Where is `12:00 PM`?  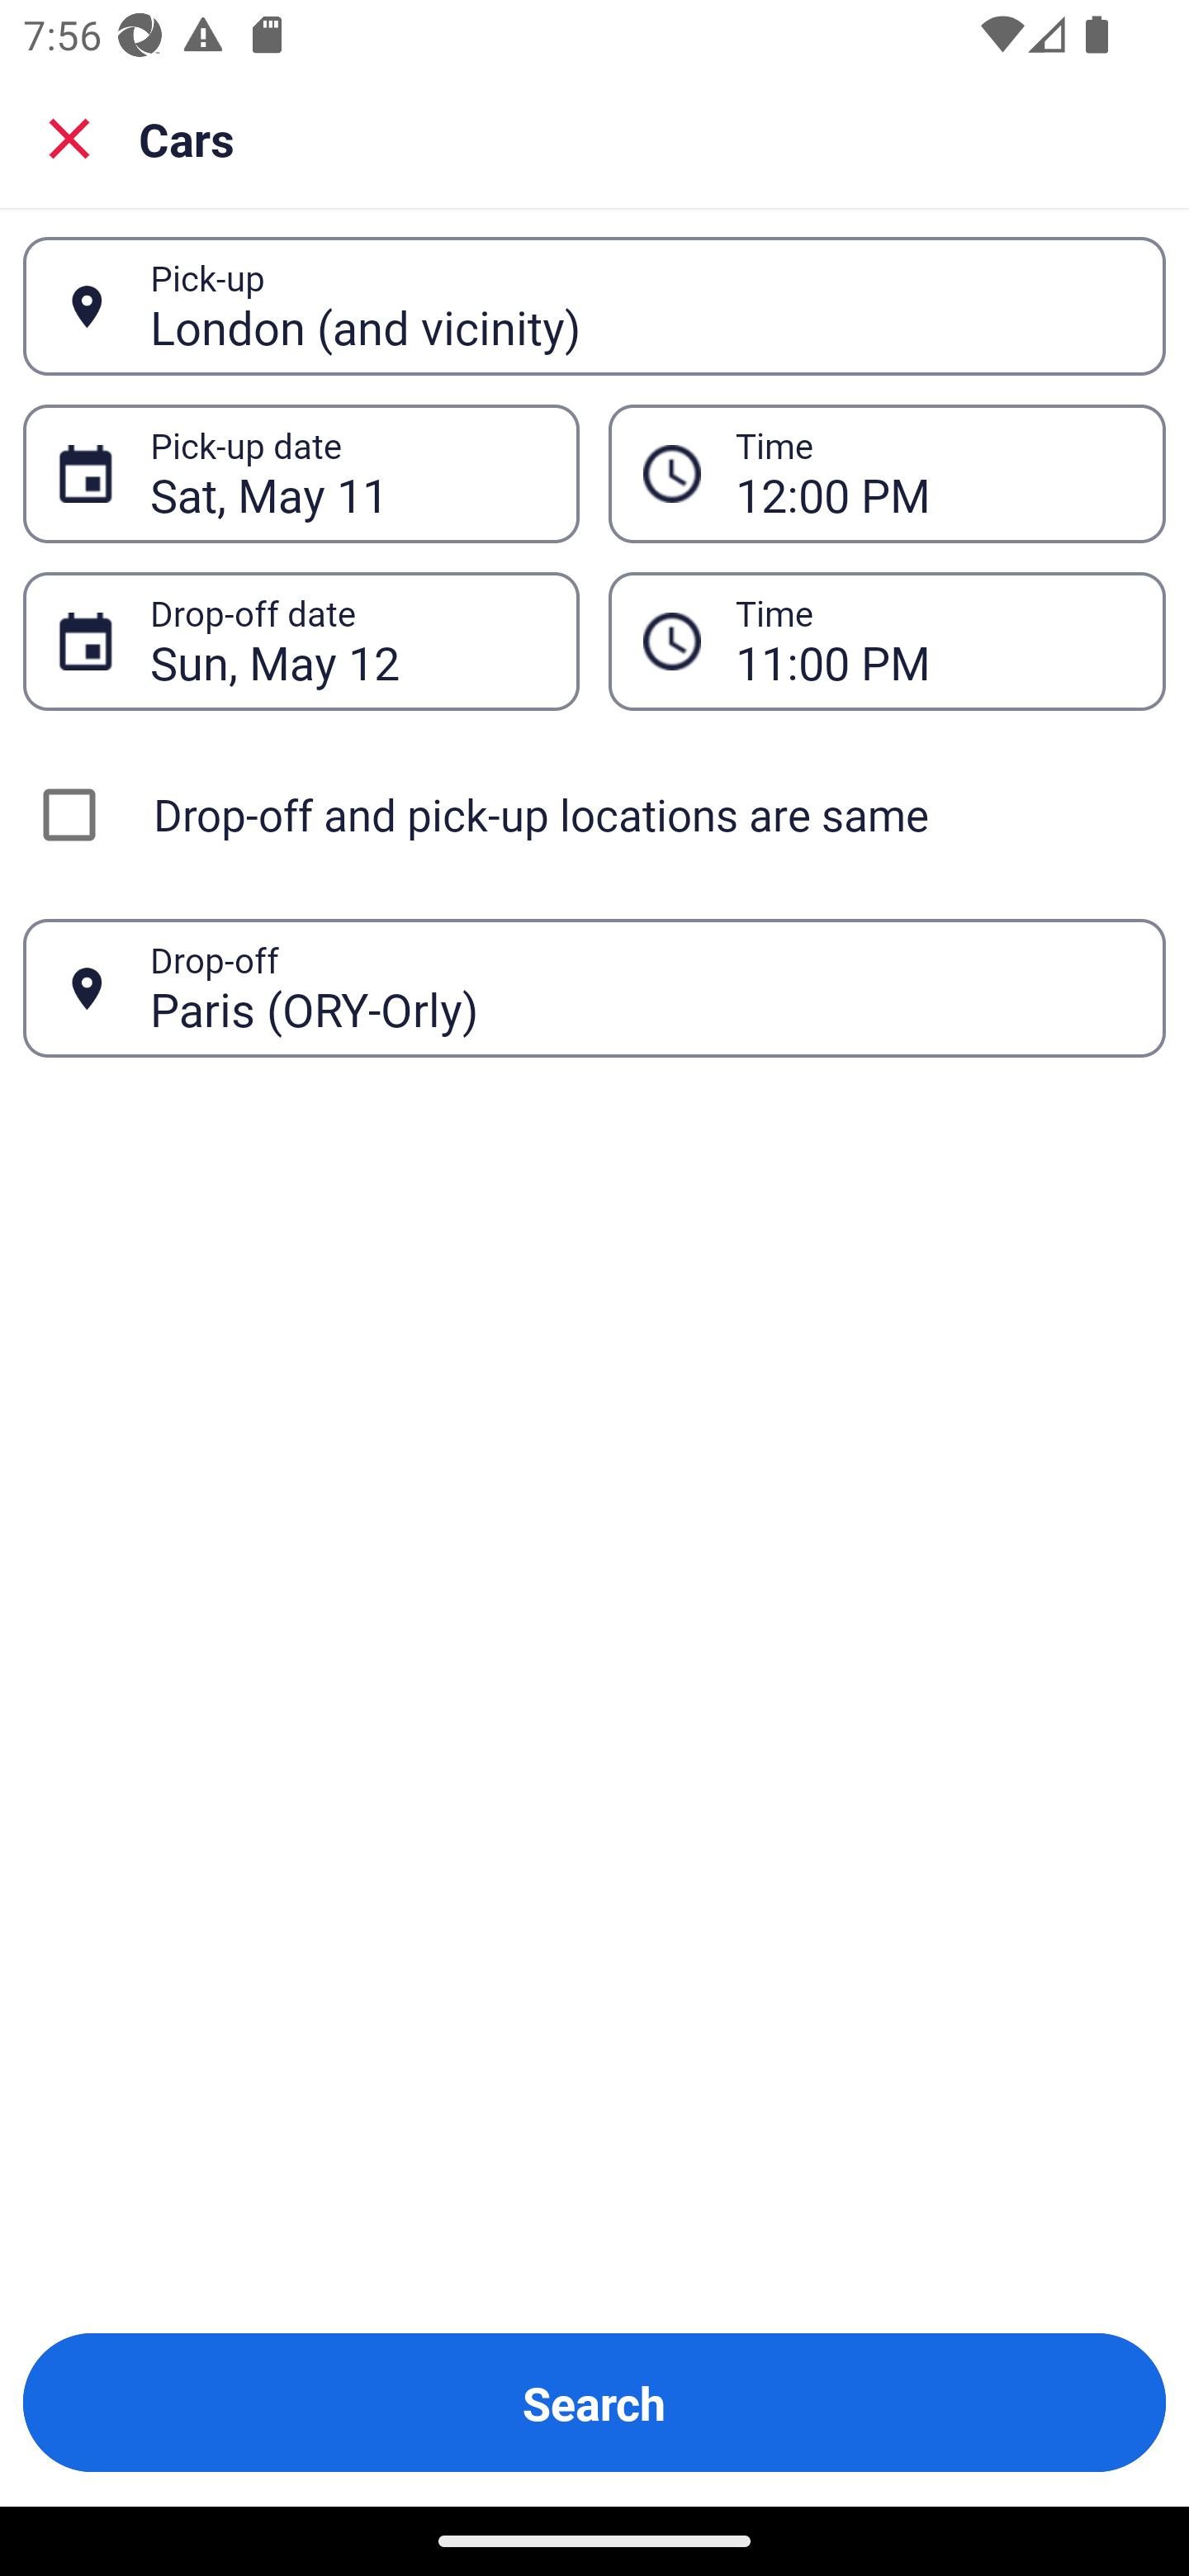
12:00 PM is located at coordinates (933, 474).